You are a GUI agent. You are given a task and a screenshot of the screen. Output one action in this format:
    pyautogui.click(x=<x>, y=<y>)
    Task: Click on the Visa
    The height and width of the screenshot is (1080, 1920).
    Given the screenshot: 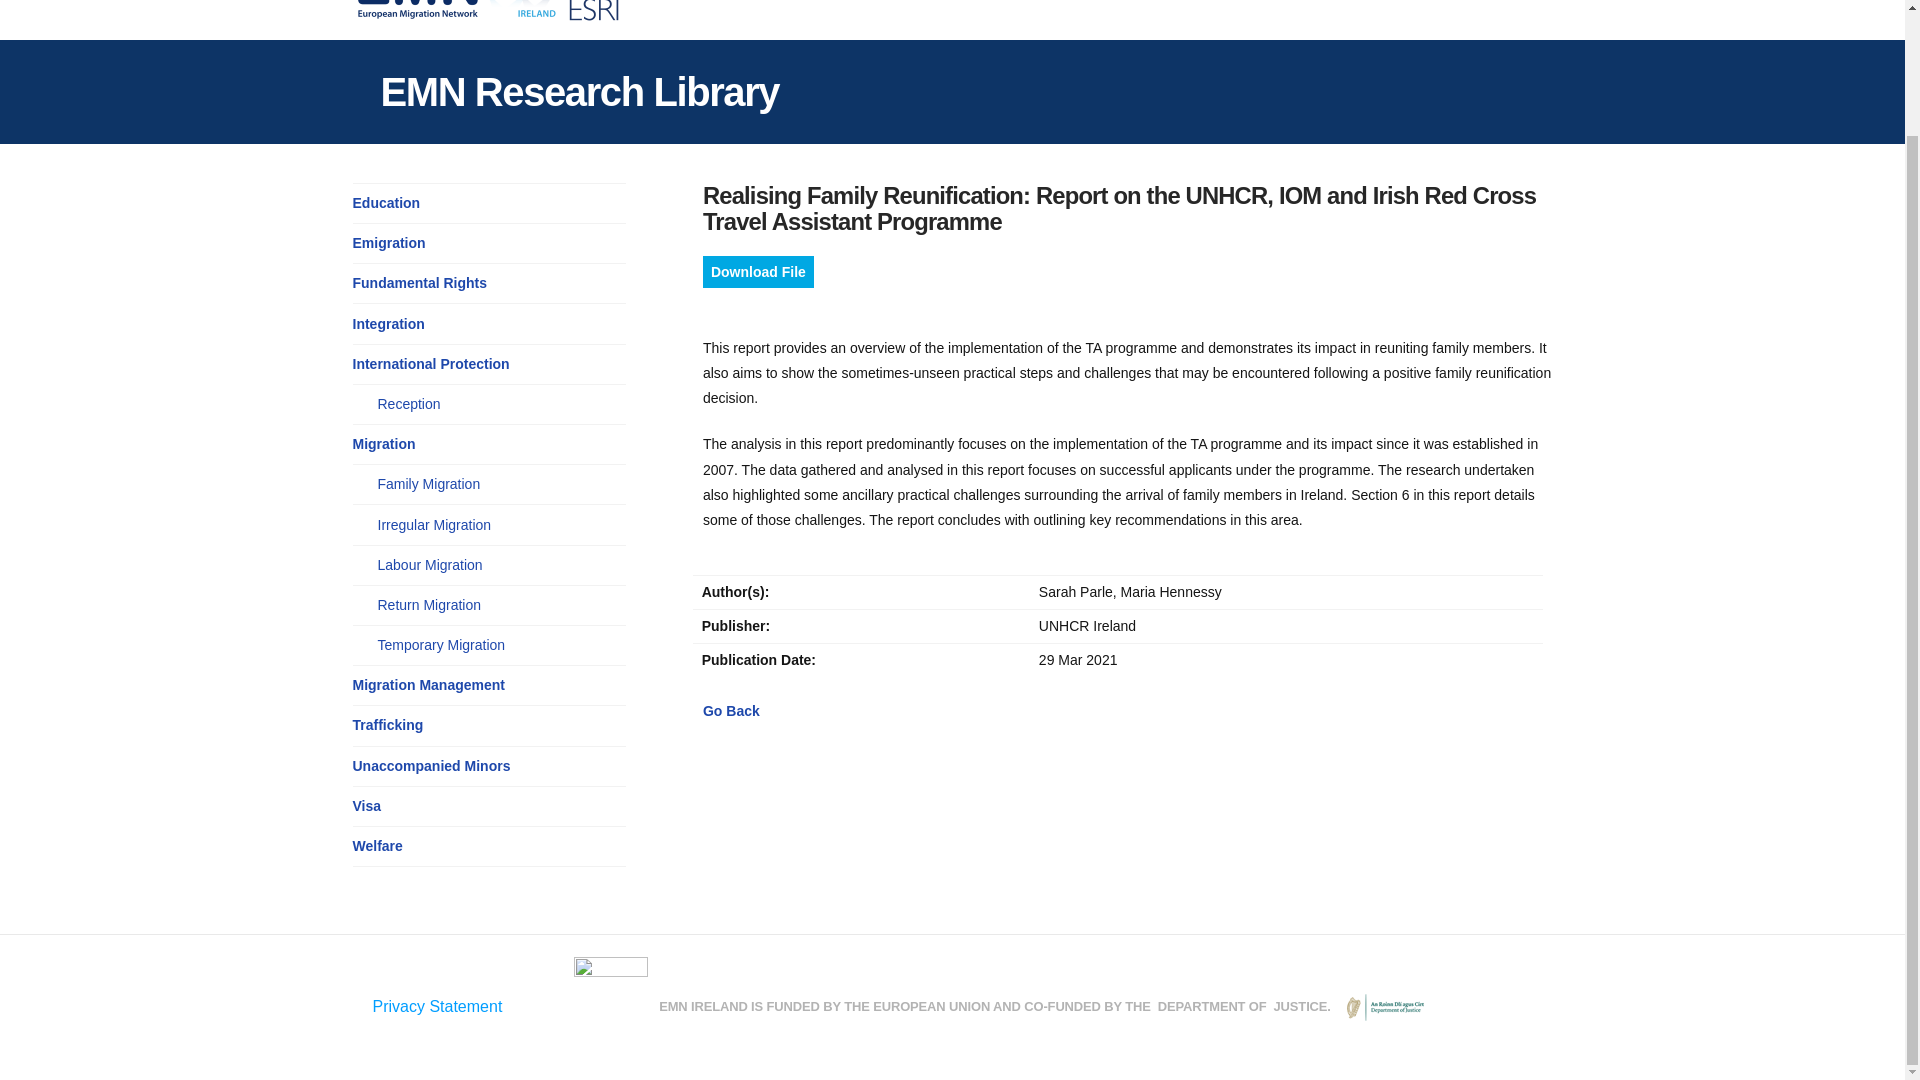 What is the action you would take?
    pyautogui.click(x=366, y=806)
    